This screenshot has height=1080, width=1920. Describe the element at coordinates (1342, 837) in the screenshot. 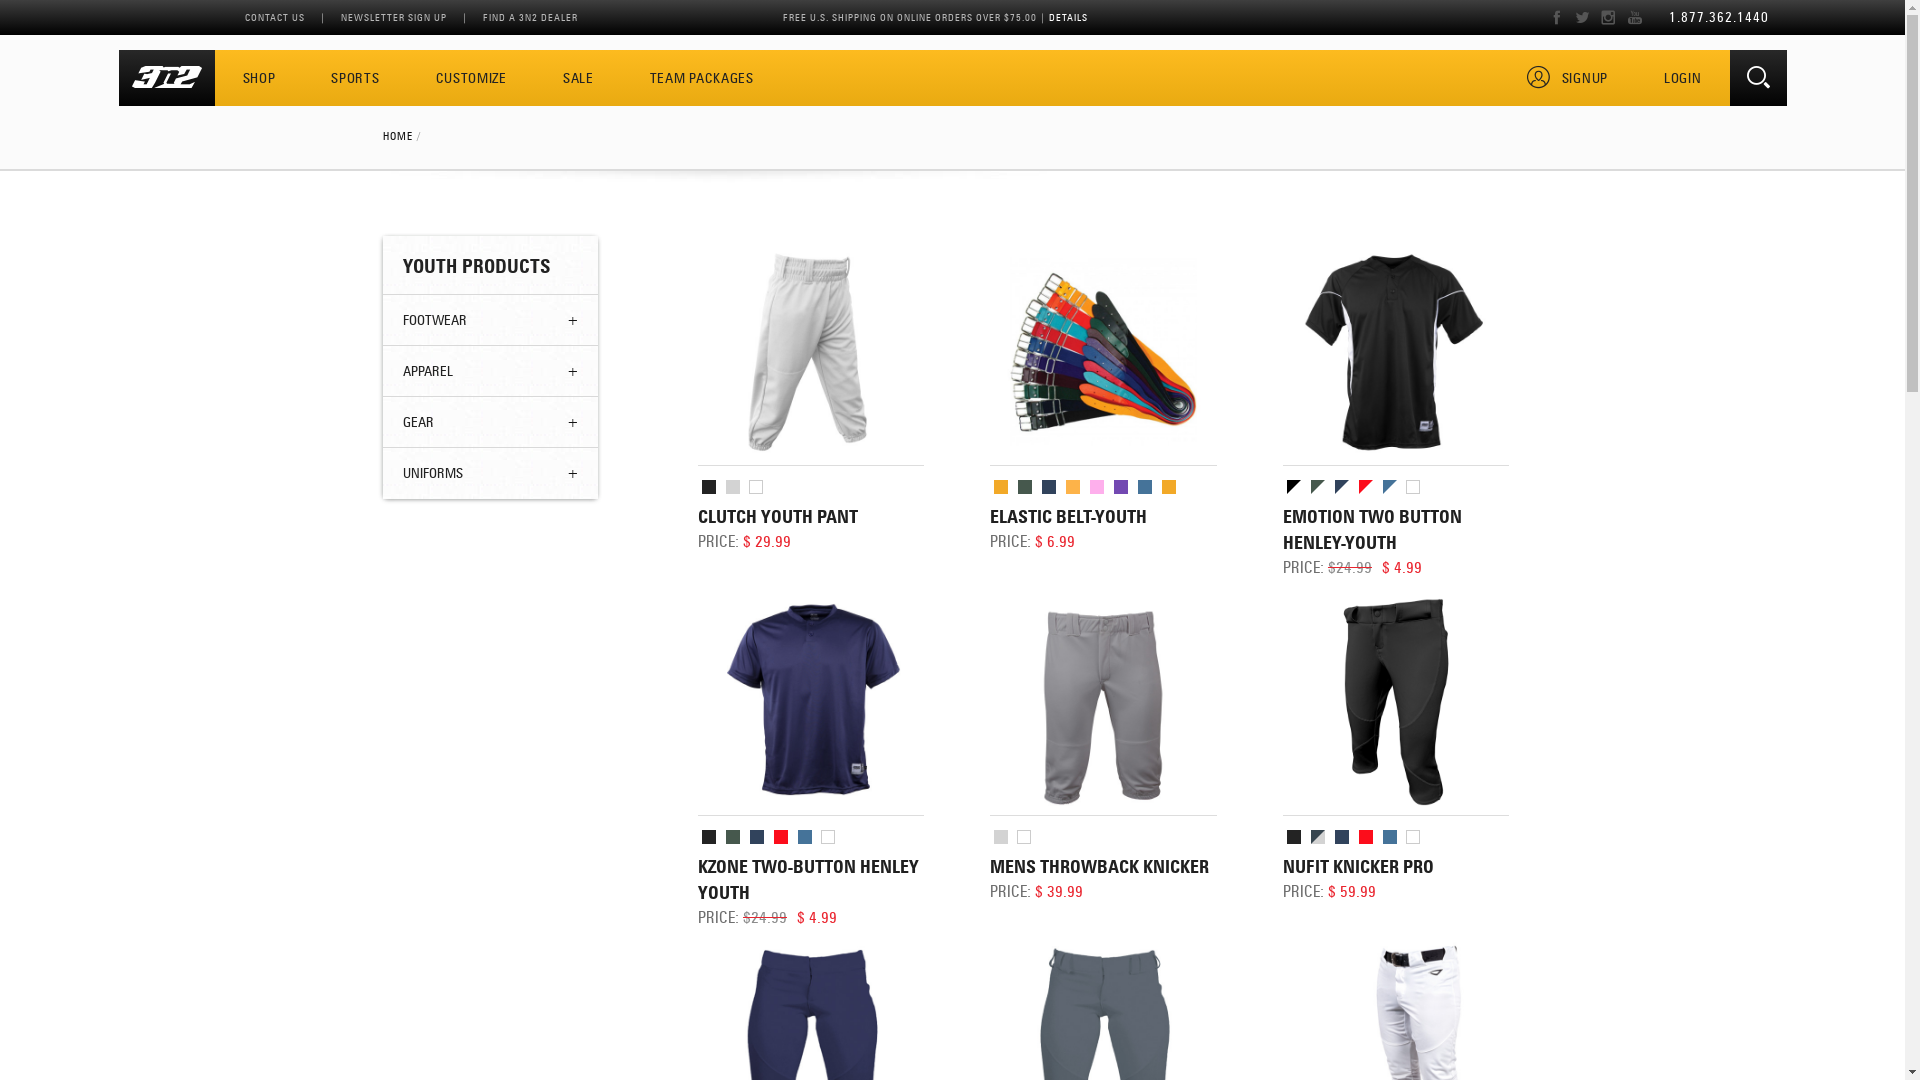

I see `Navy Blue` at that location.